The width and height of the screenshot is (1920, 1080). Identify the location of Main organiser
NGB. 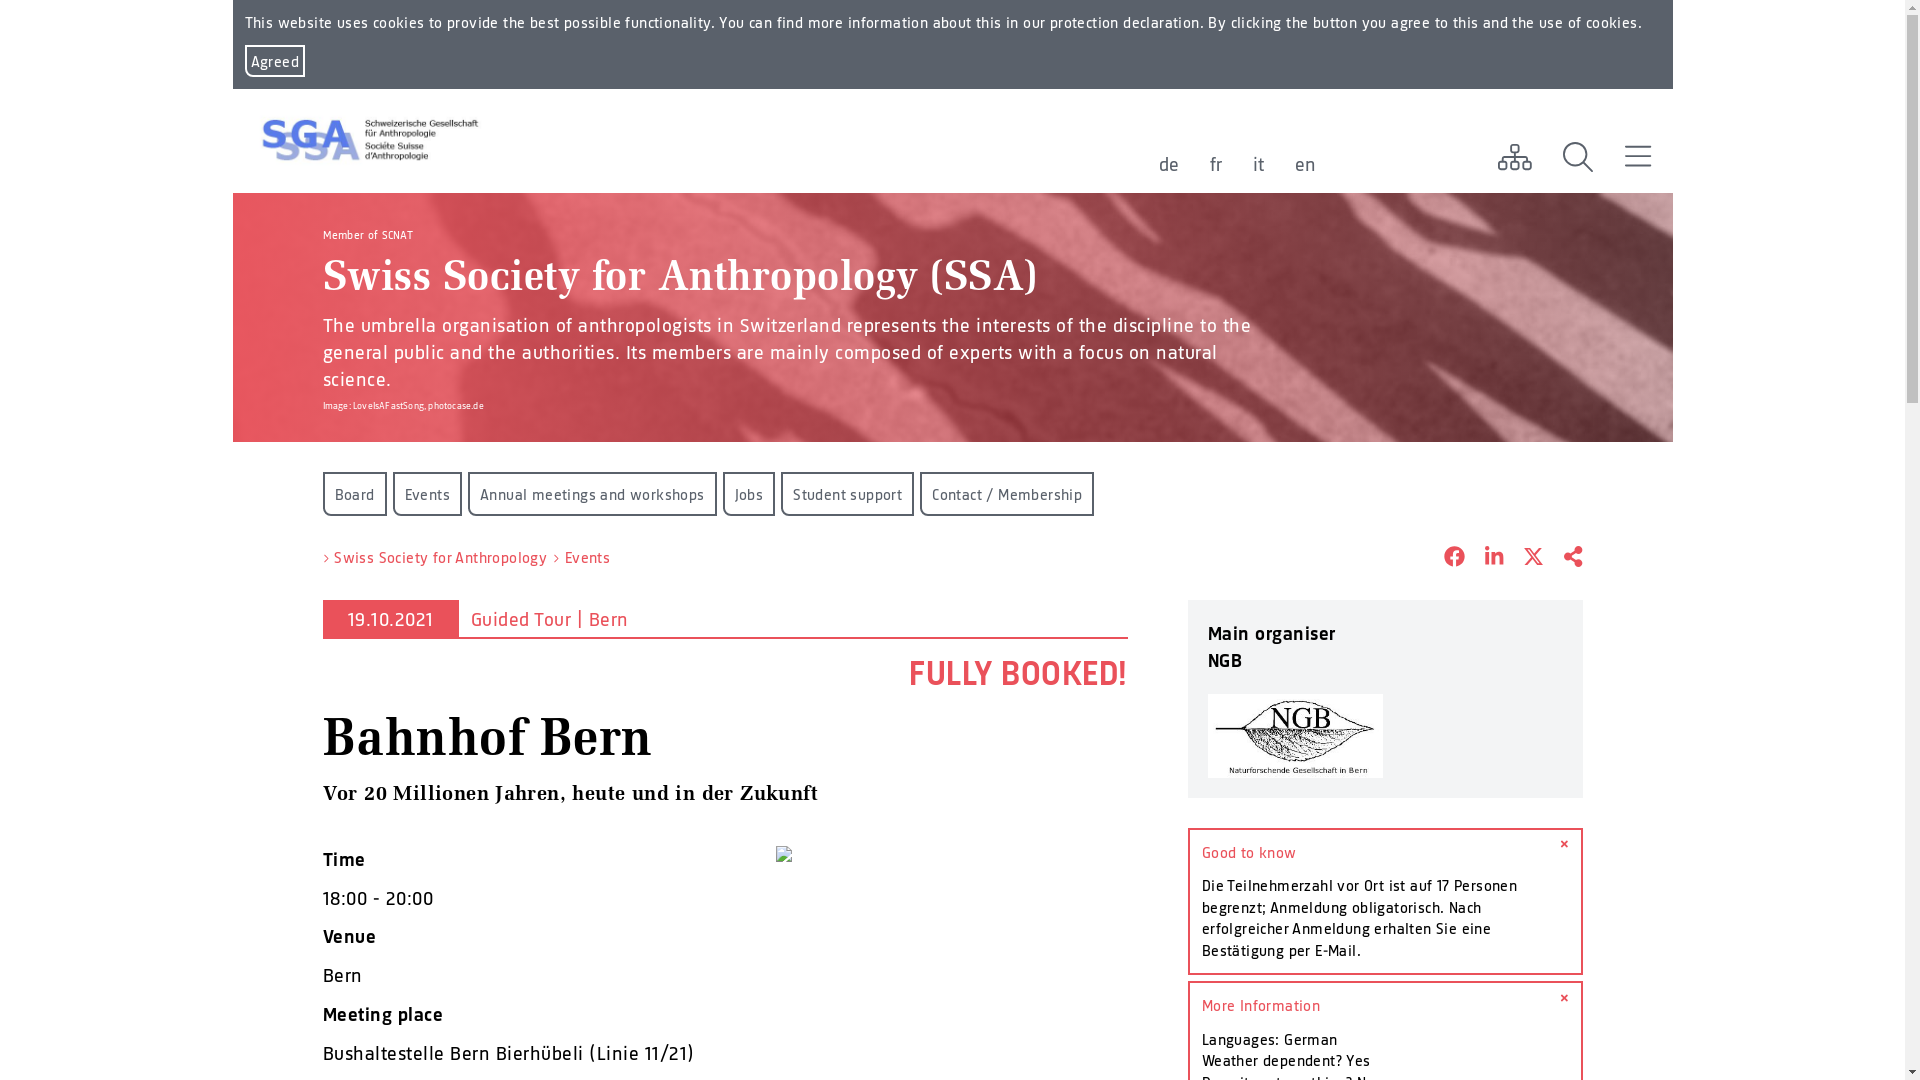
(1386, 699).